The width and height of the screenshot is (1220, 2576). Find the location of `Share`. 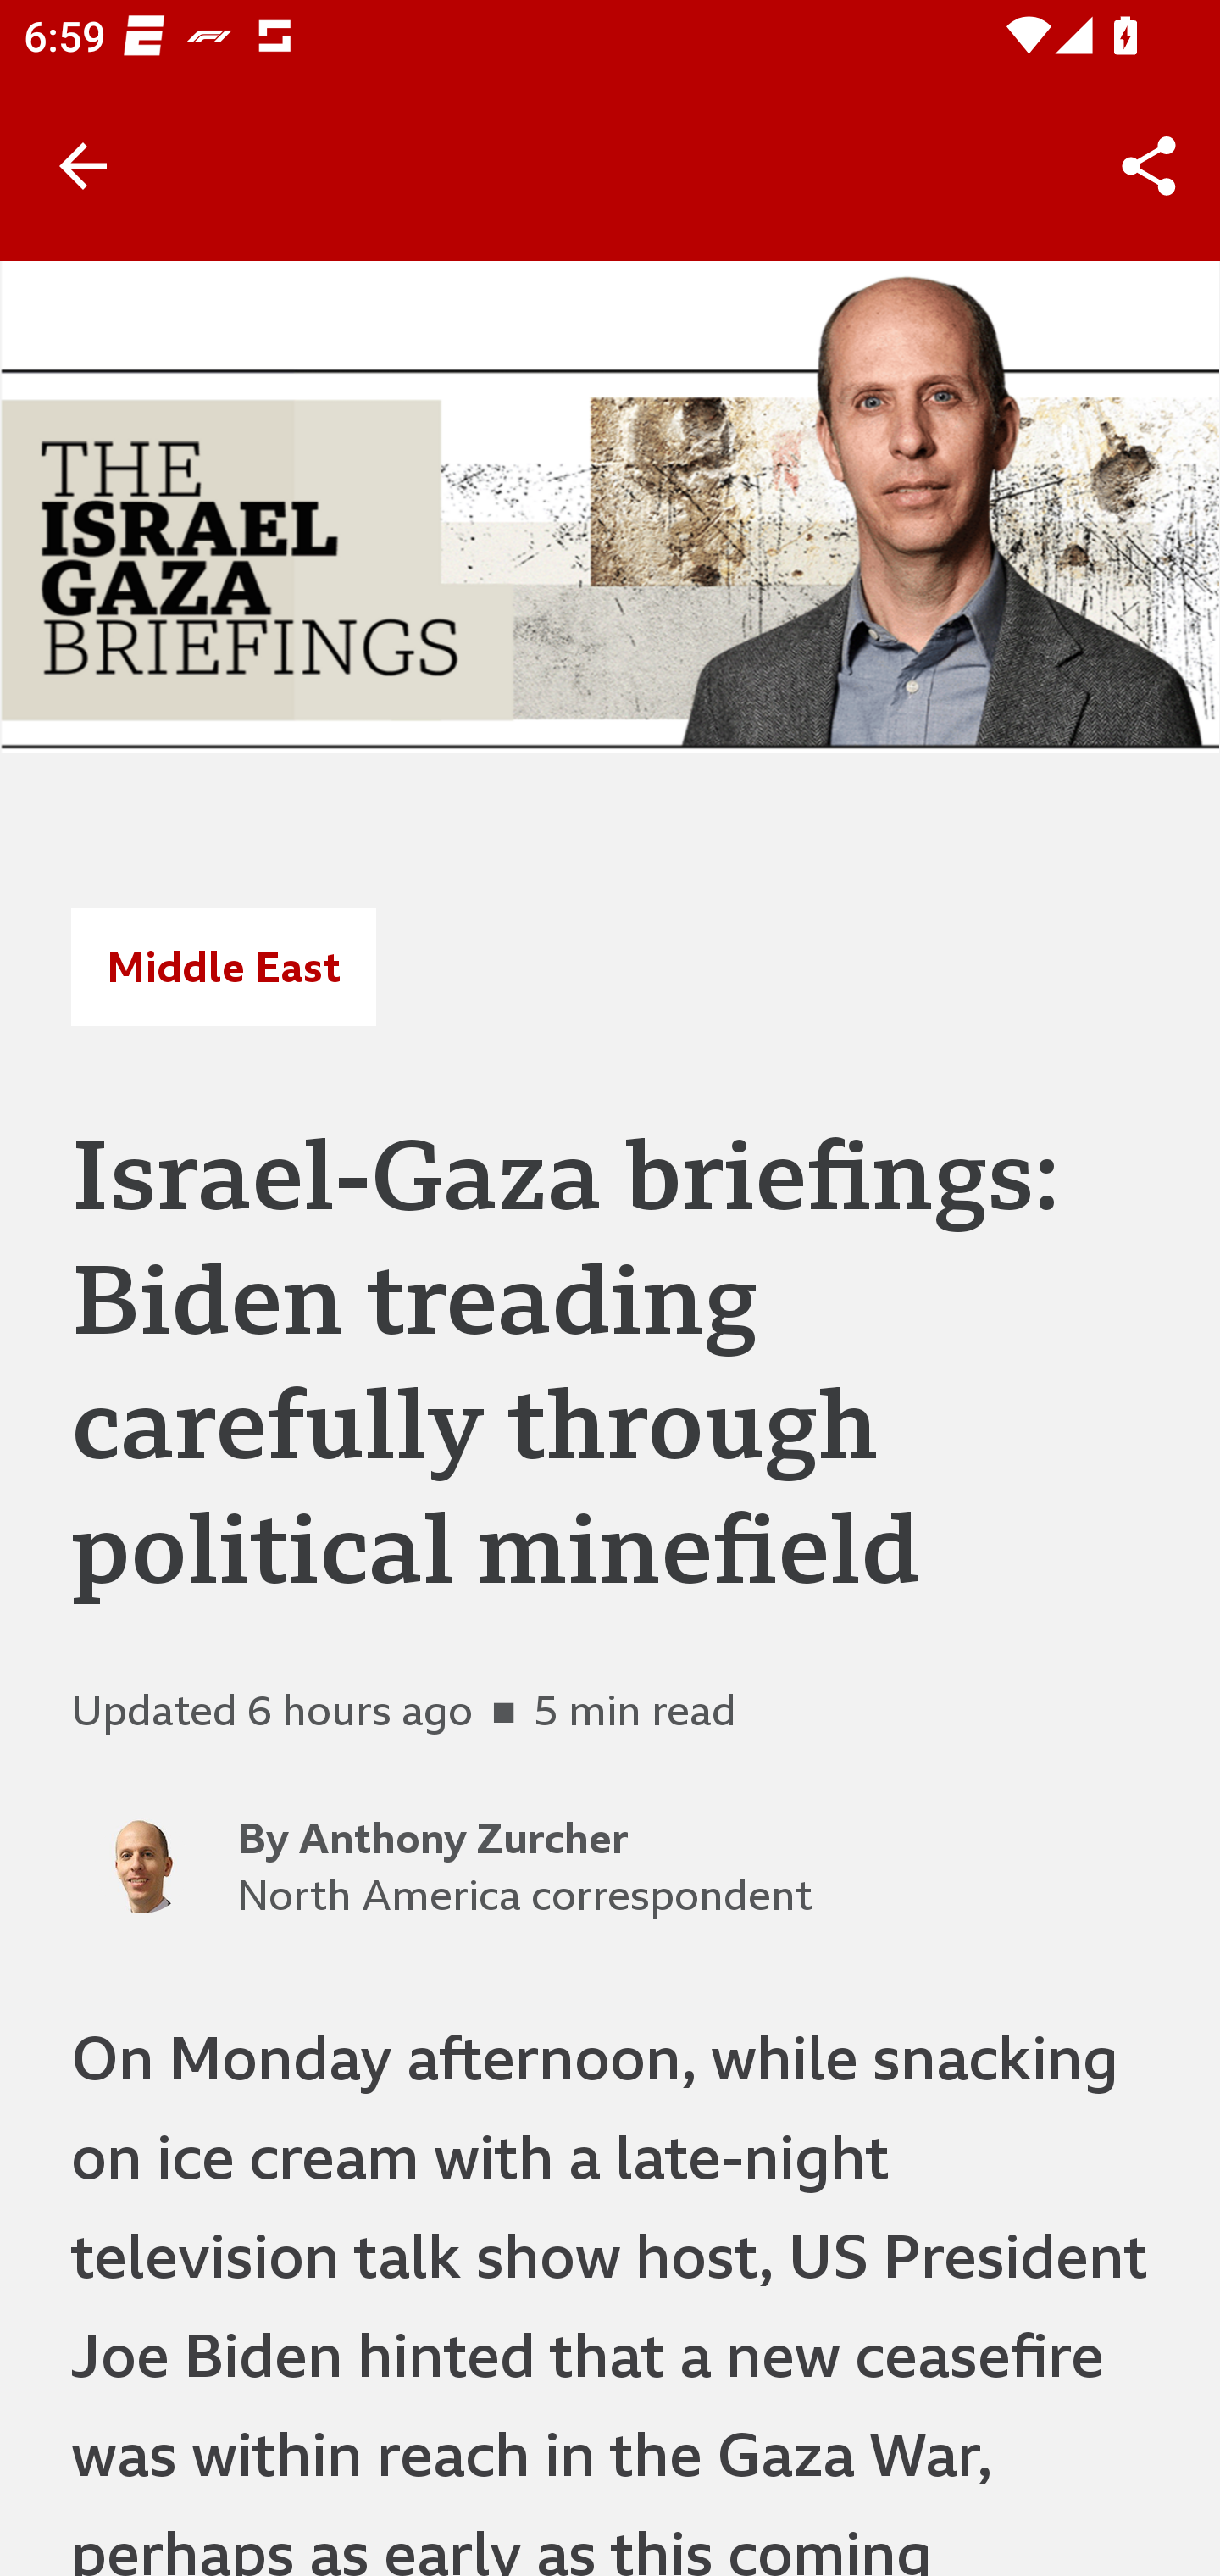

Share is located at coordinates (1149, 166).